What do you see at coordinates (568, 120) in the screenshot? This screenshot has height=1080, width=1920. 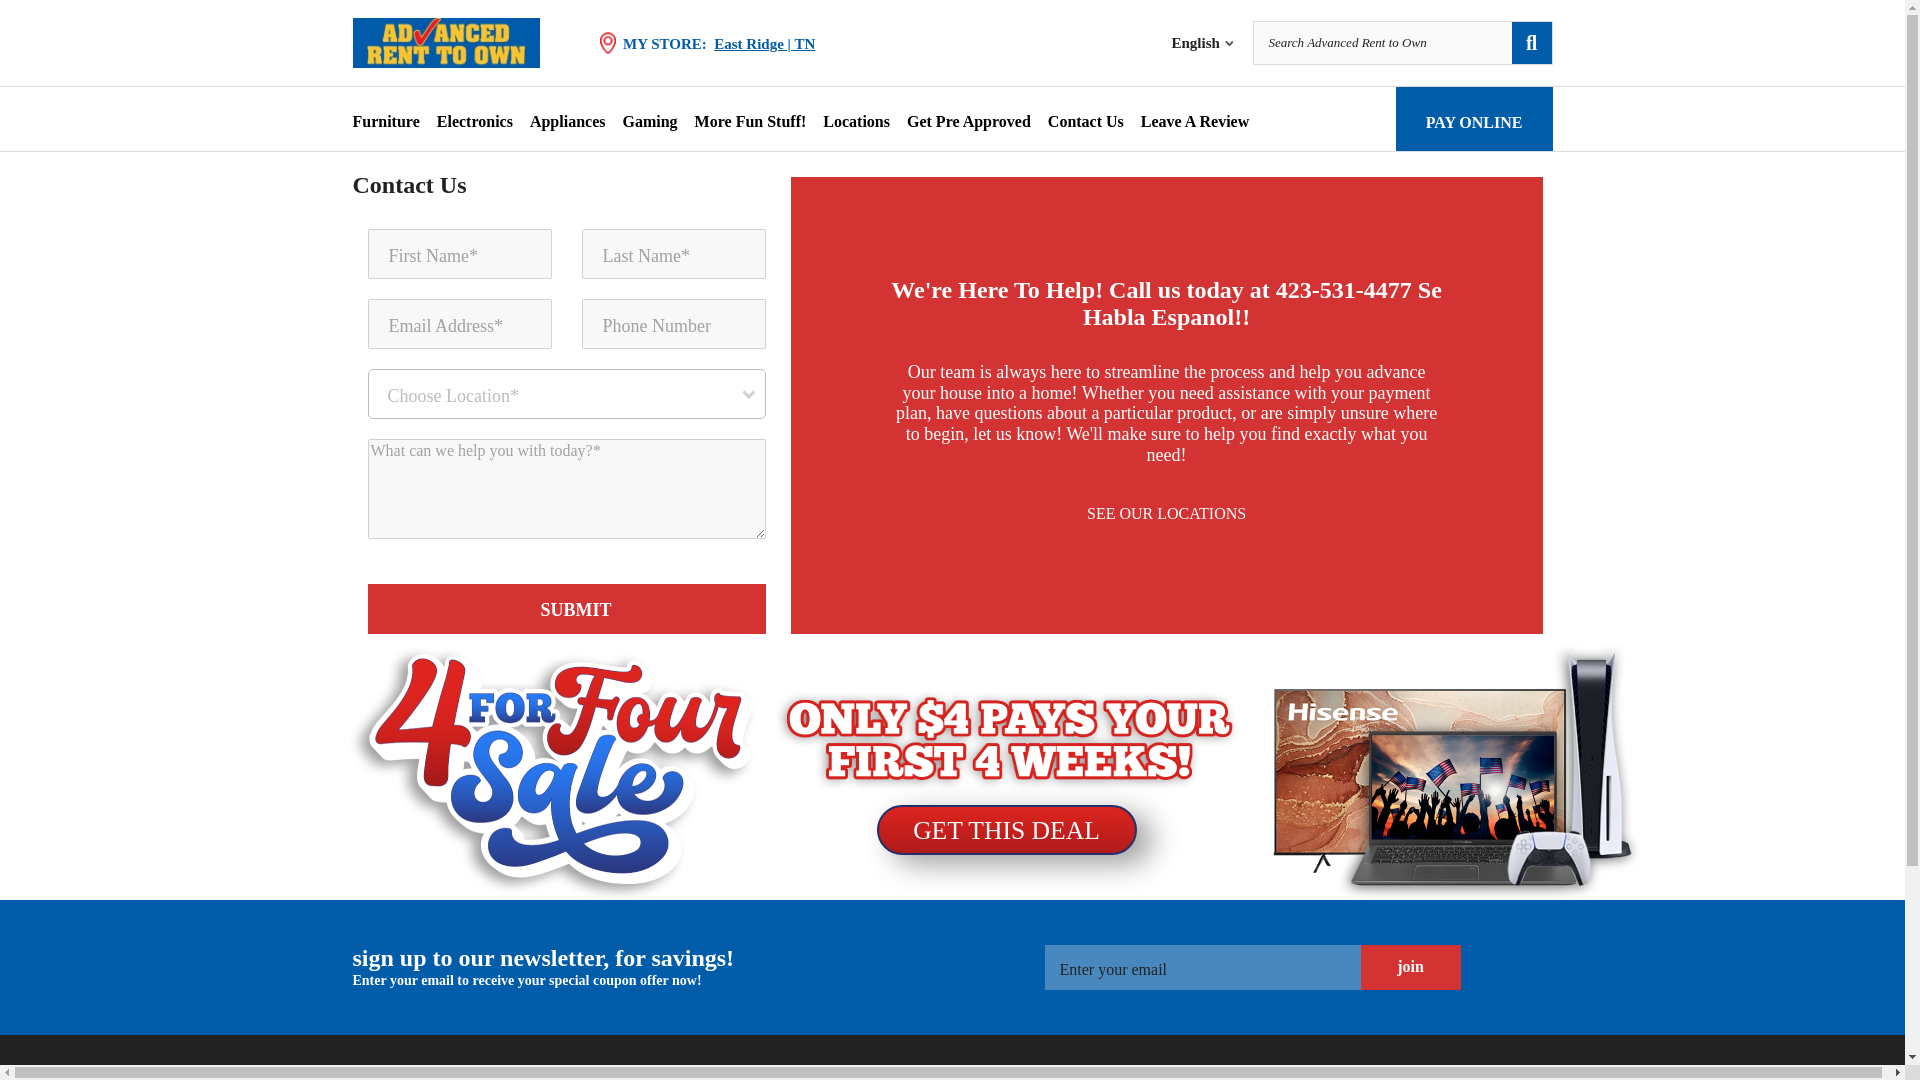 I see `Appliances` at bounding box center [568, 120].